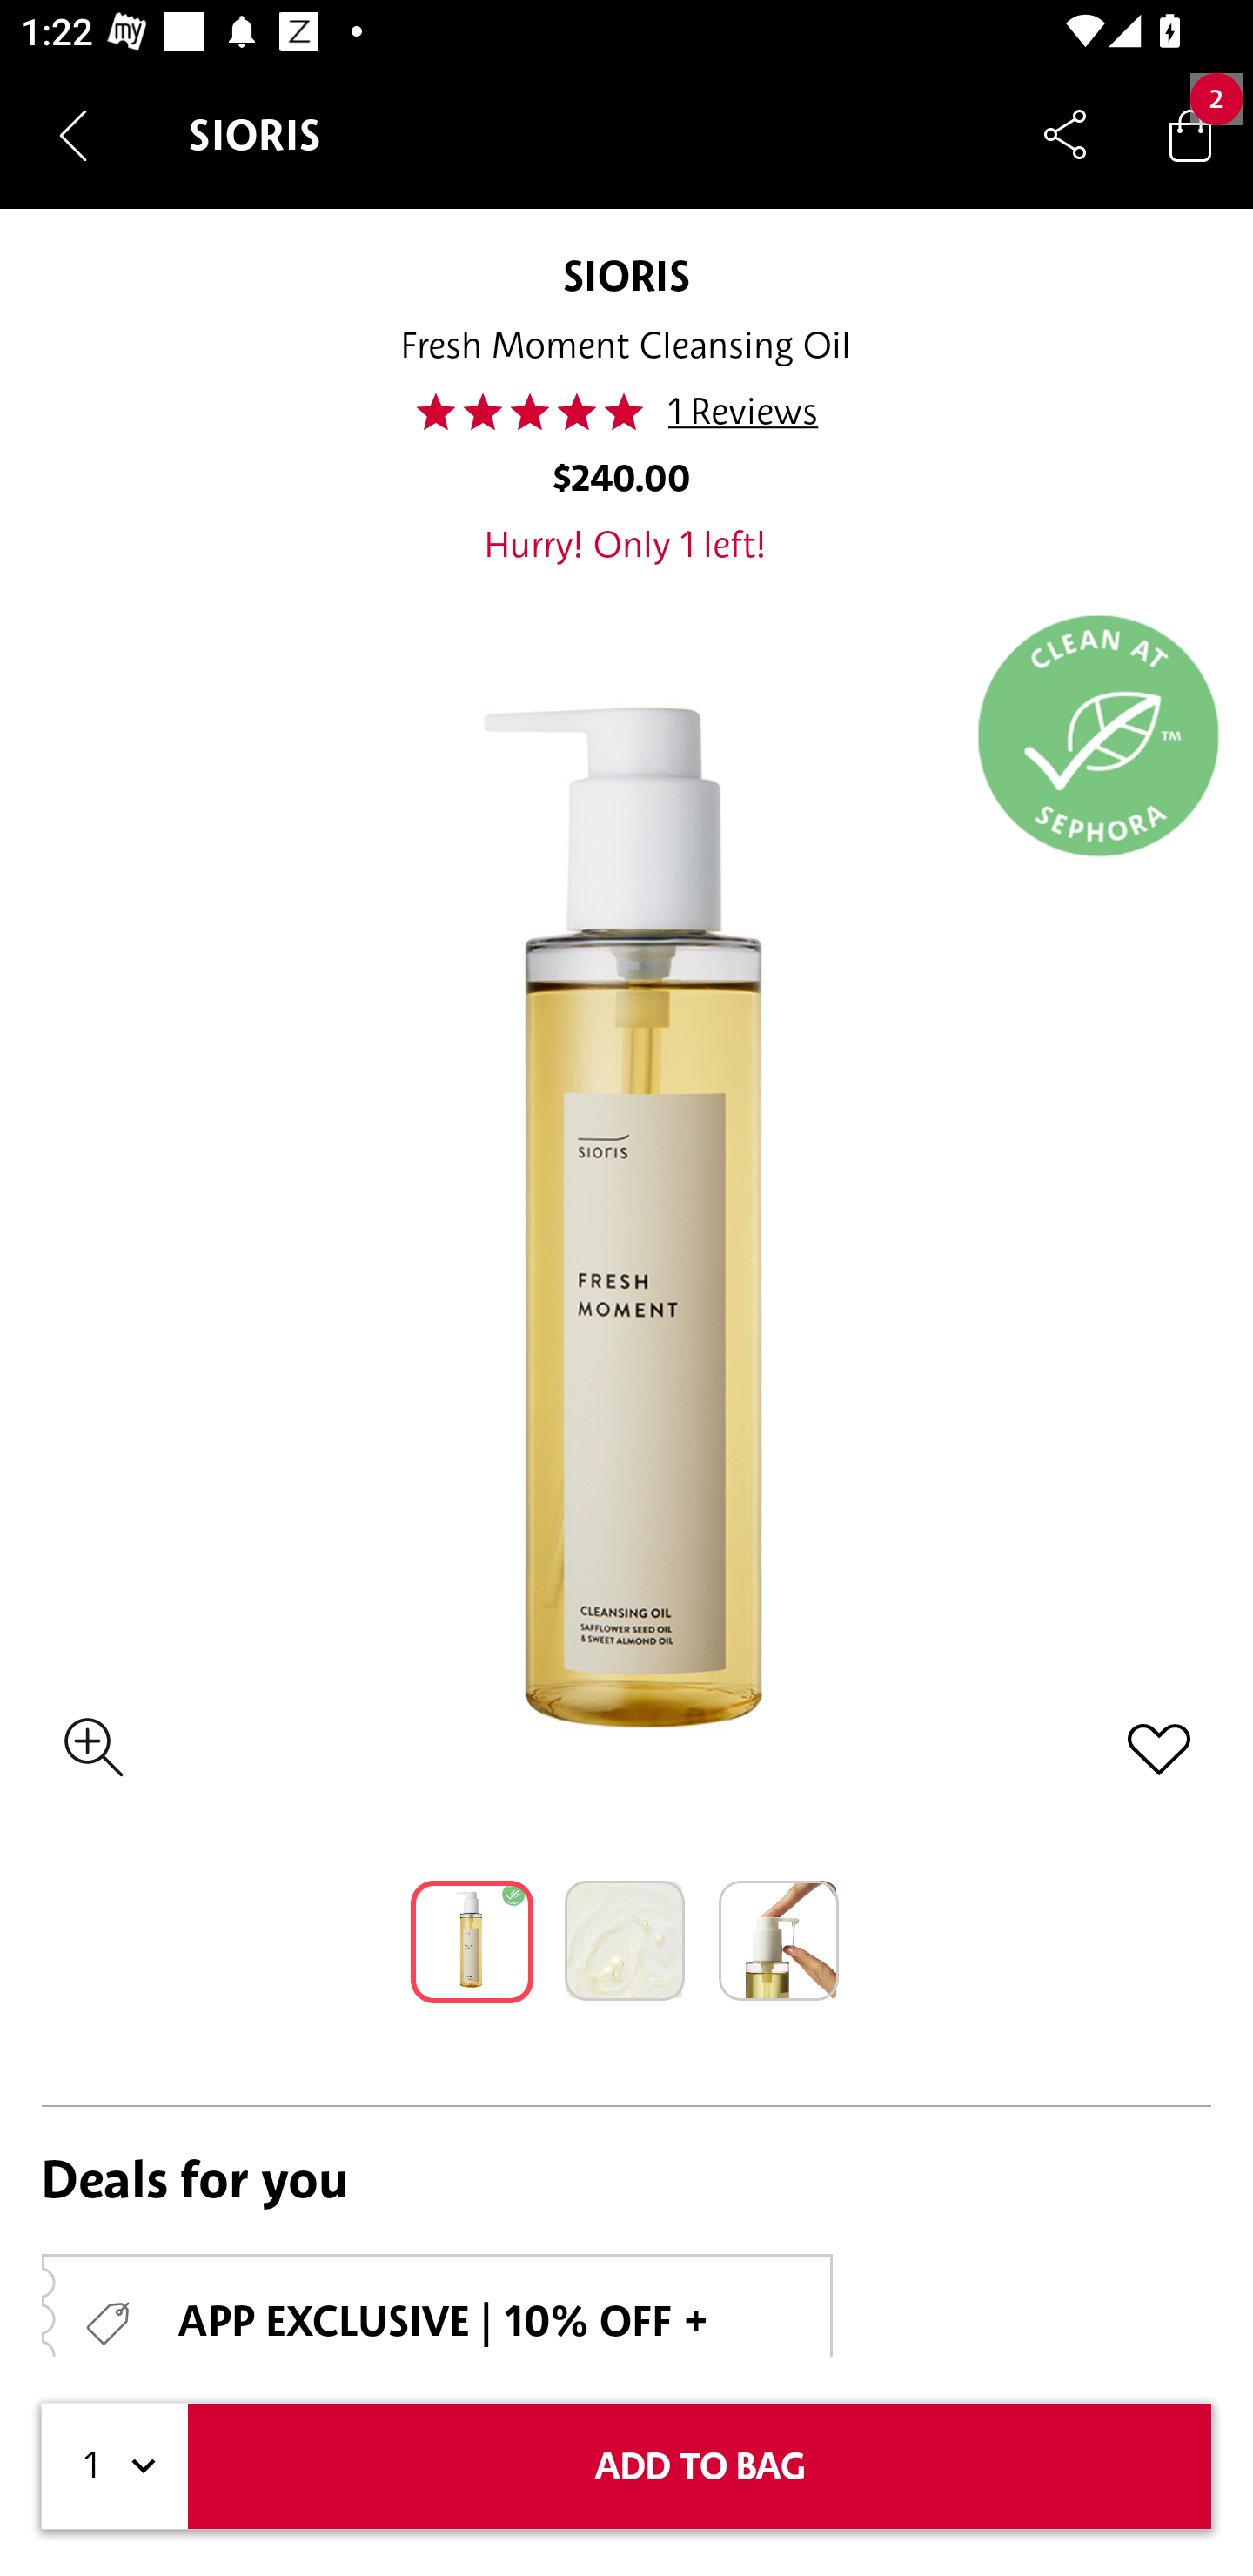  Describe the element at coordinates (626, 275) in the screenshot. I see `SIORIS` at that location.